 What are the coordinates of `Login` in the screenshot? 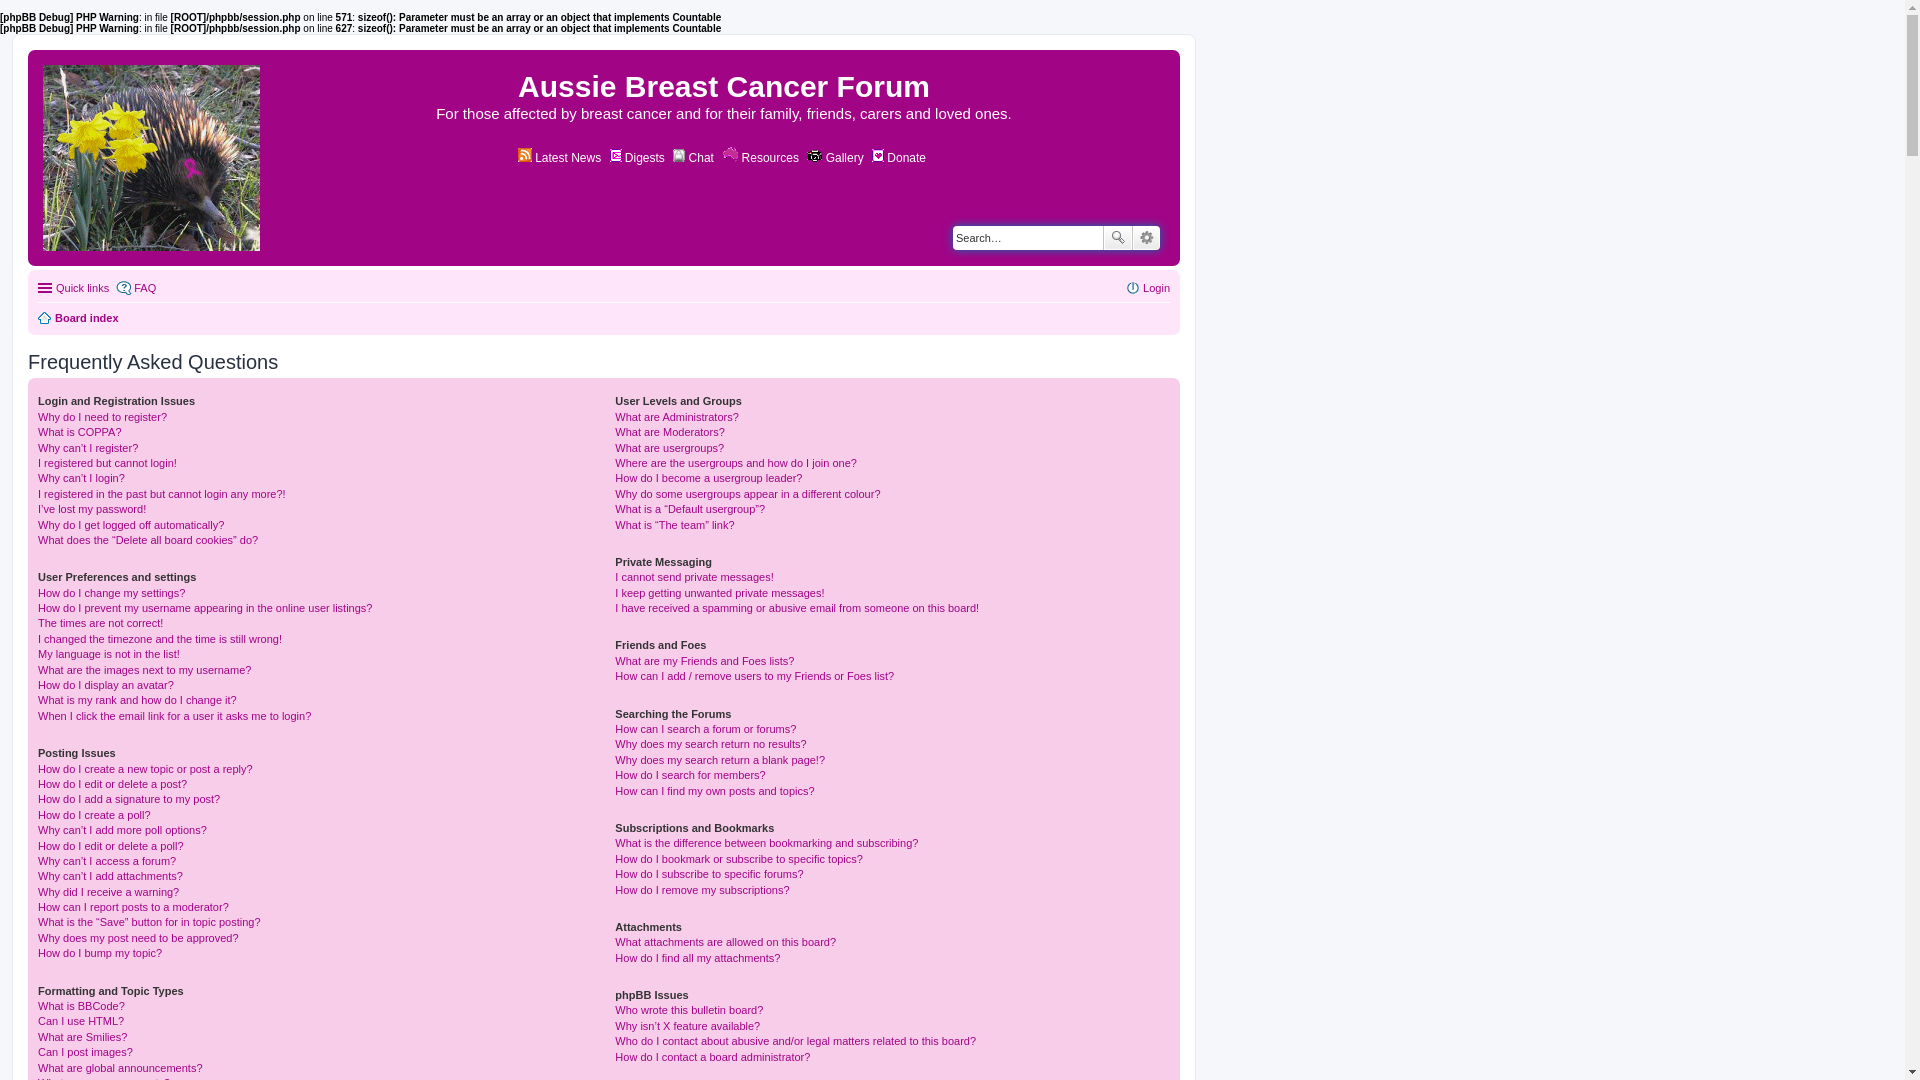 It's located at (1148, 288).